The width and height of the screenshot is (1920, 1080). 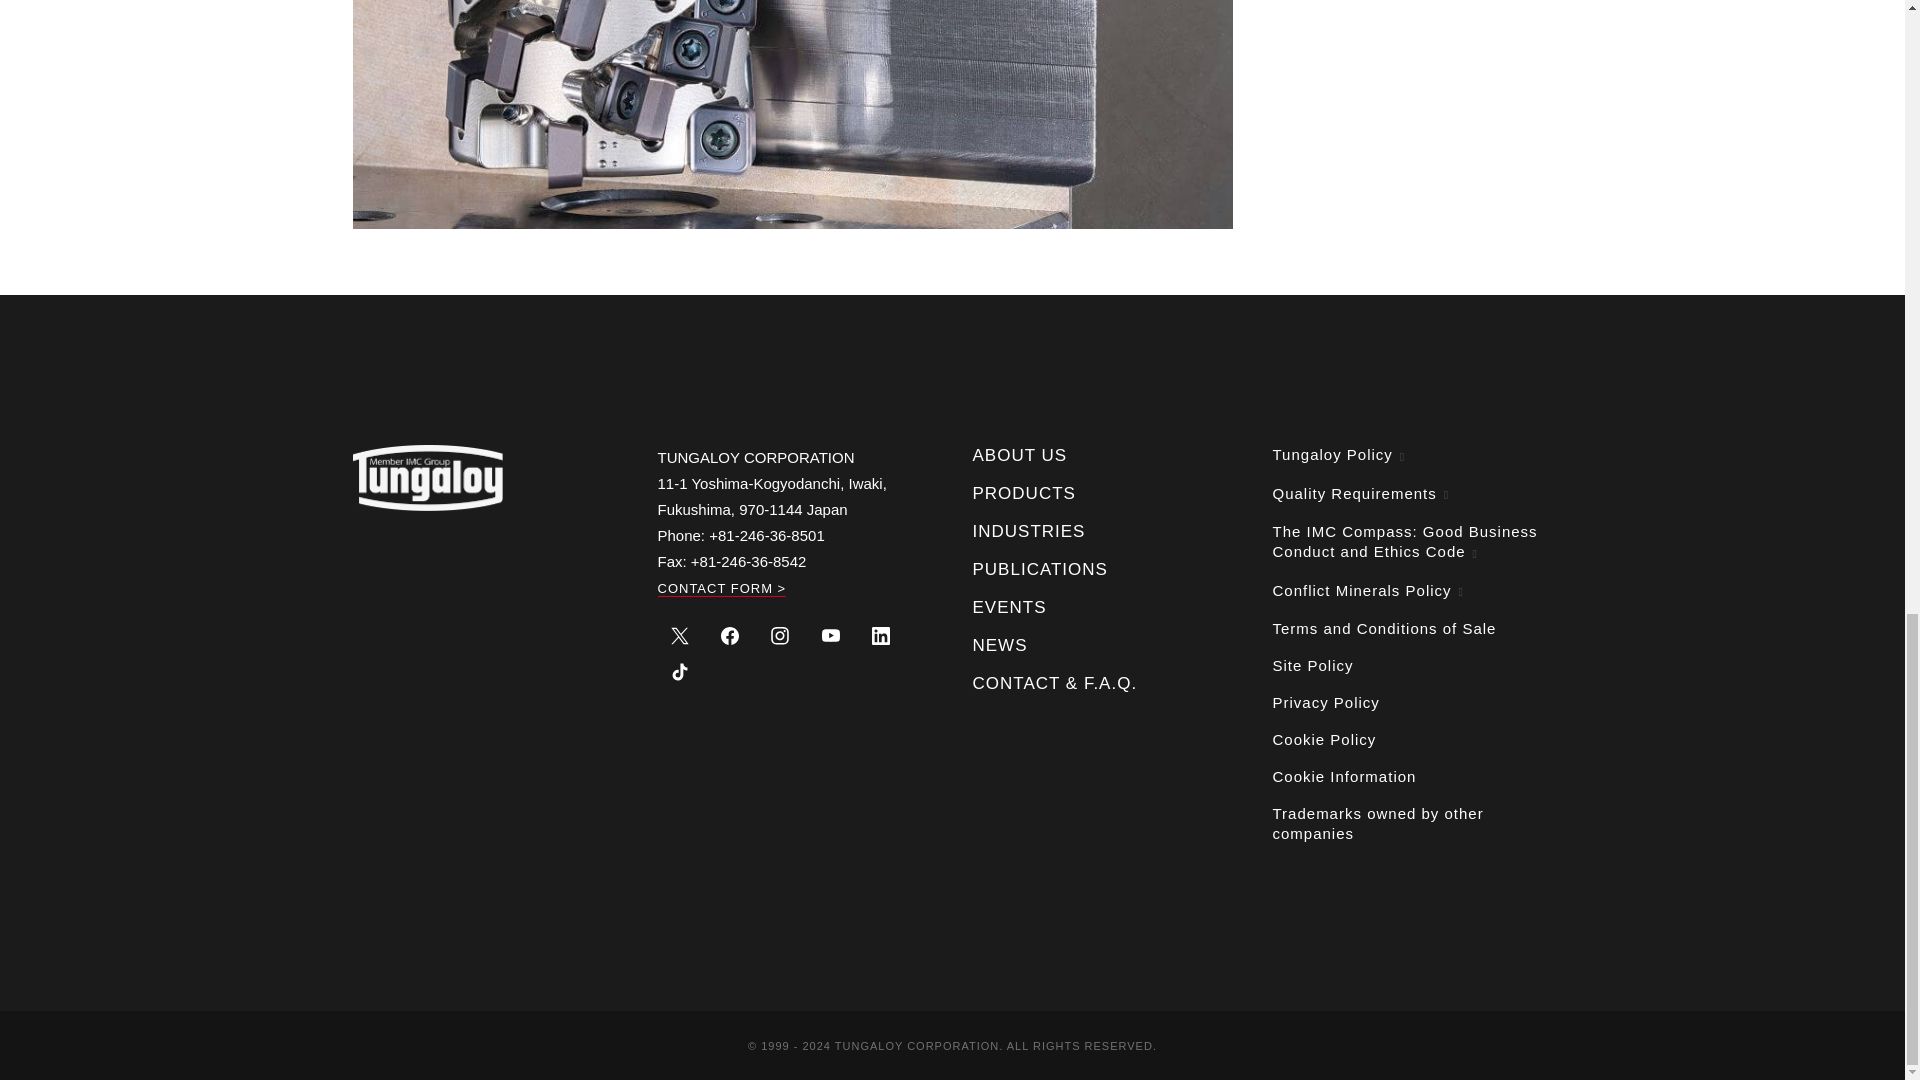 I want to click on TikTok, so click(x=680, y=670).